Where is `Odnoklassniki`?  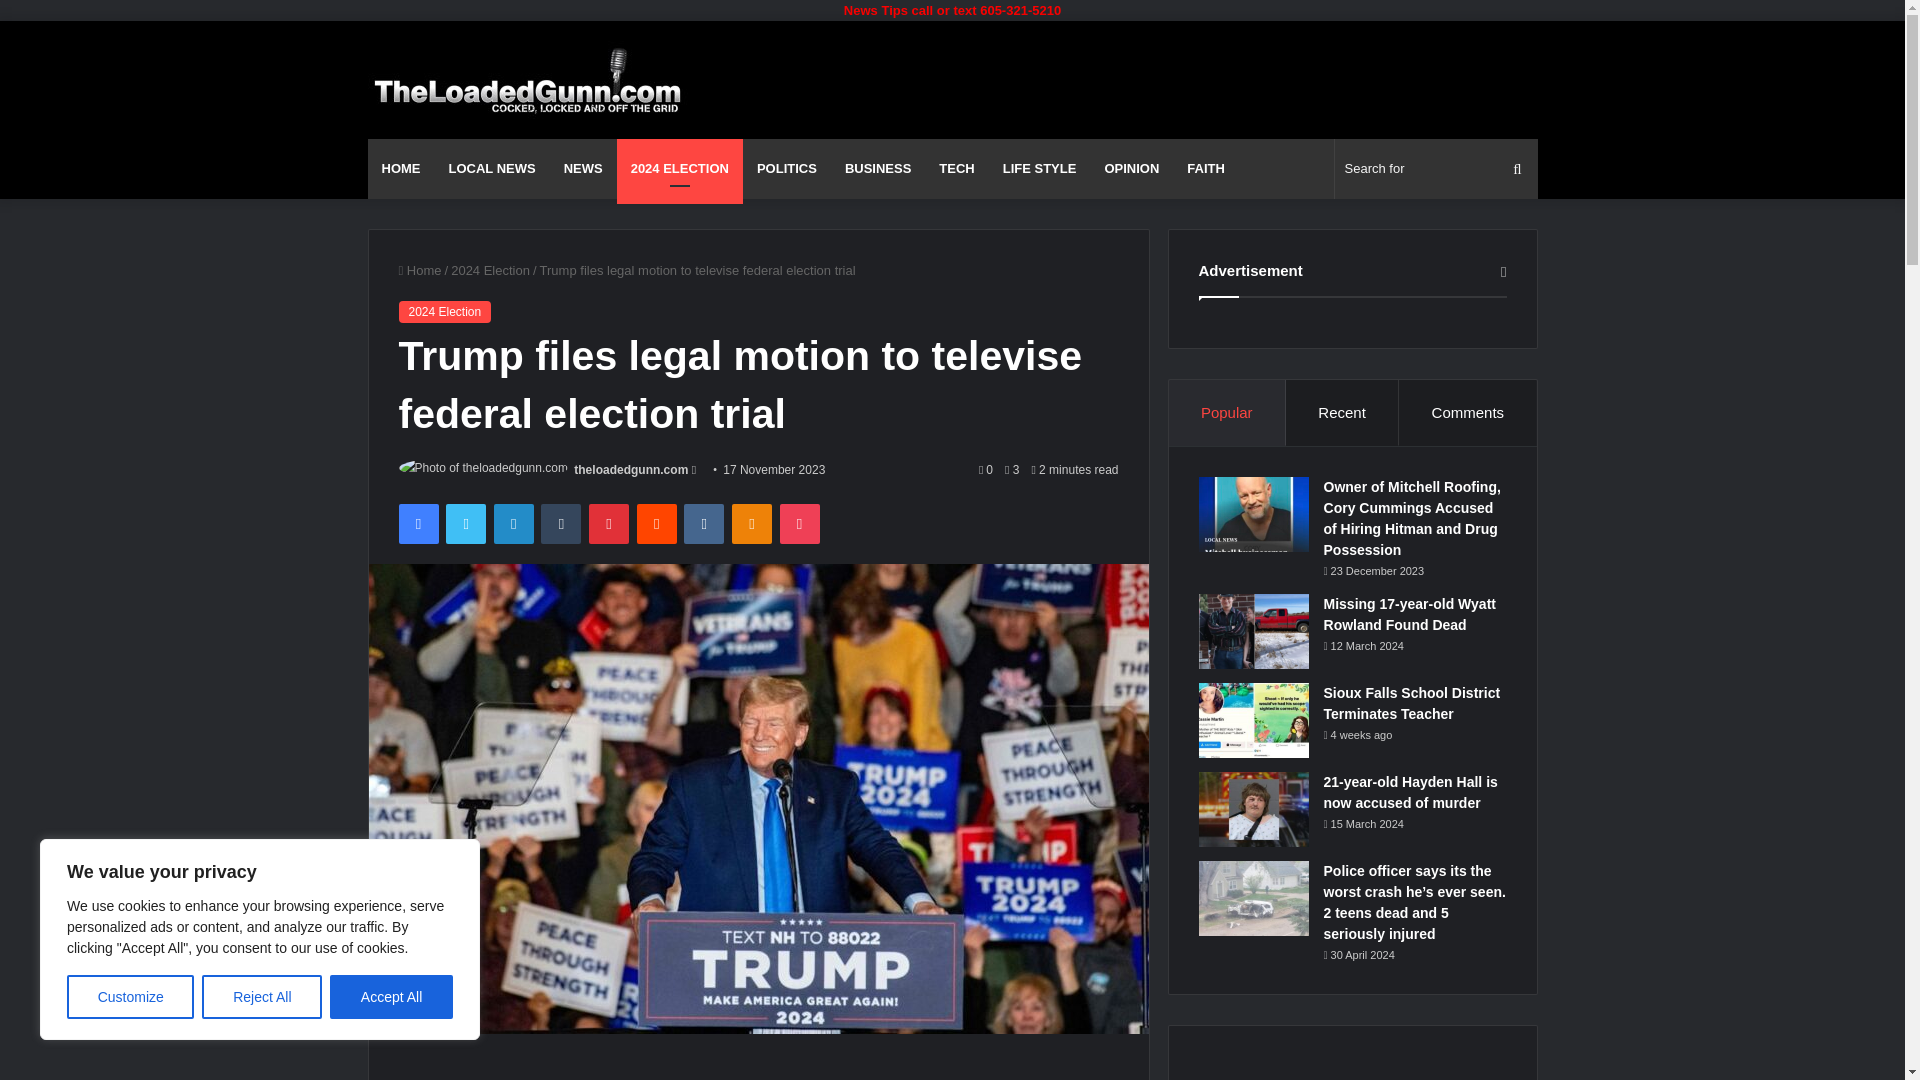
Odnoklassniki is located at coordinates (751, 524).